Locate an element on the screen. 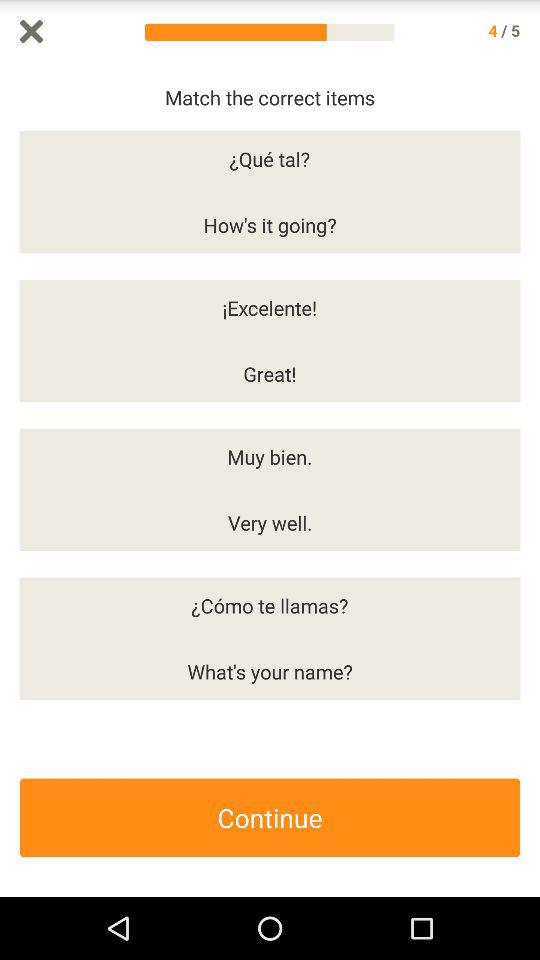 This screenshot has width=540, height=960. press button on the right is located at coordinates (530, 480).